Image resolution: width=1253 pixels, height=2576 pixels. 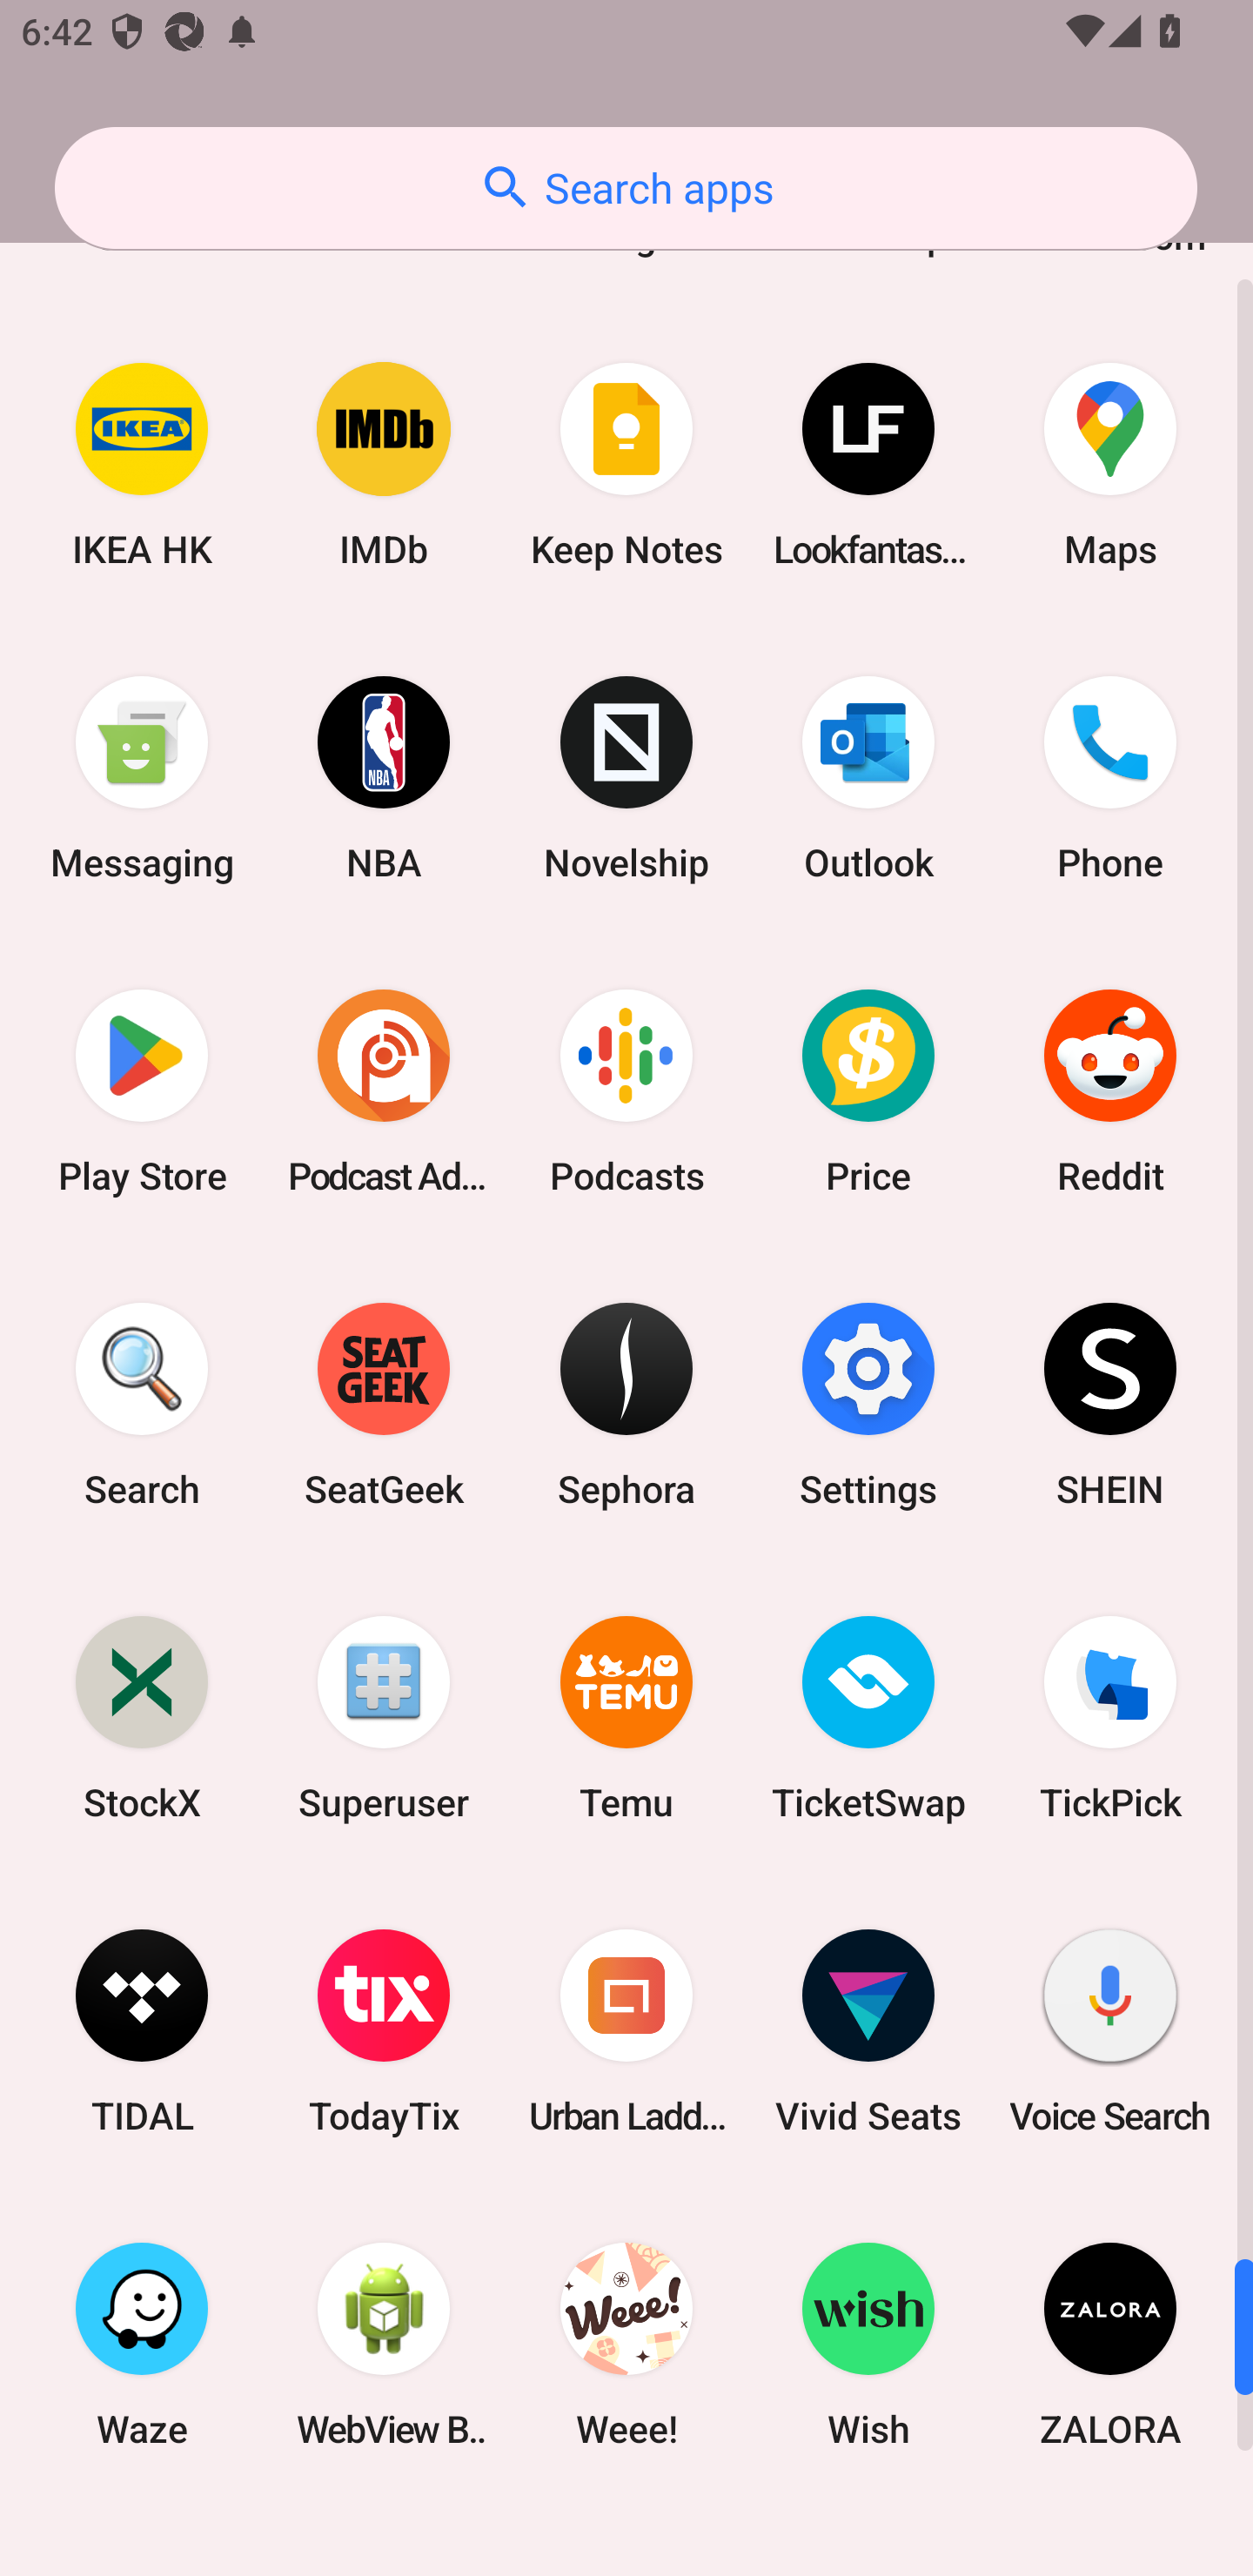 I want to click on Podcast Addict, so click(x=384, y=1090).